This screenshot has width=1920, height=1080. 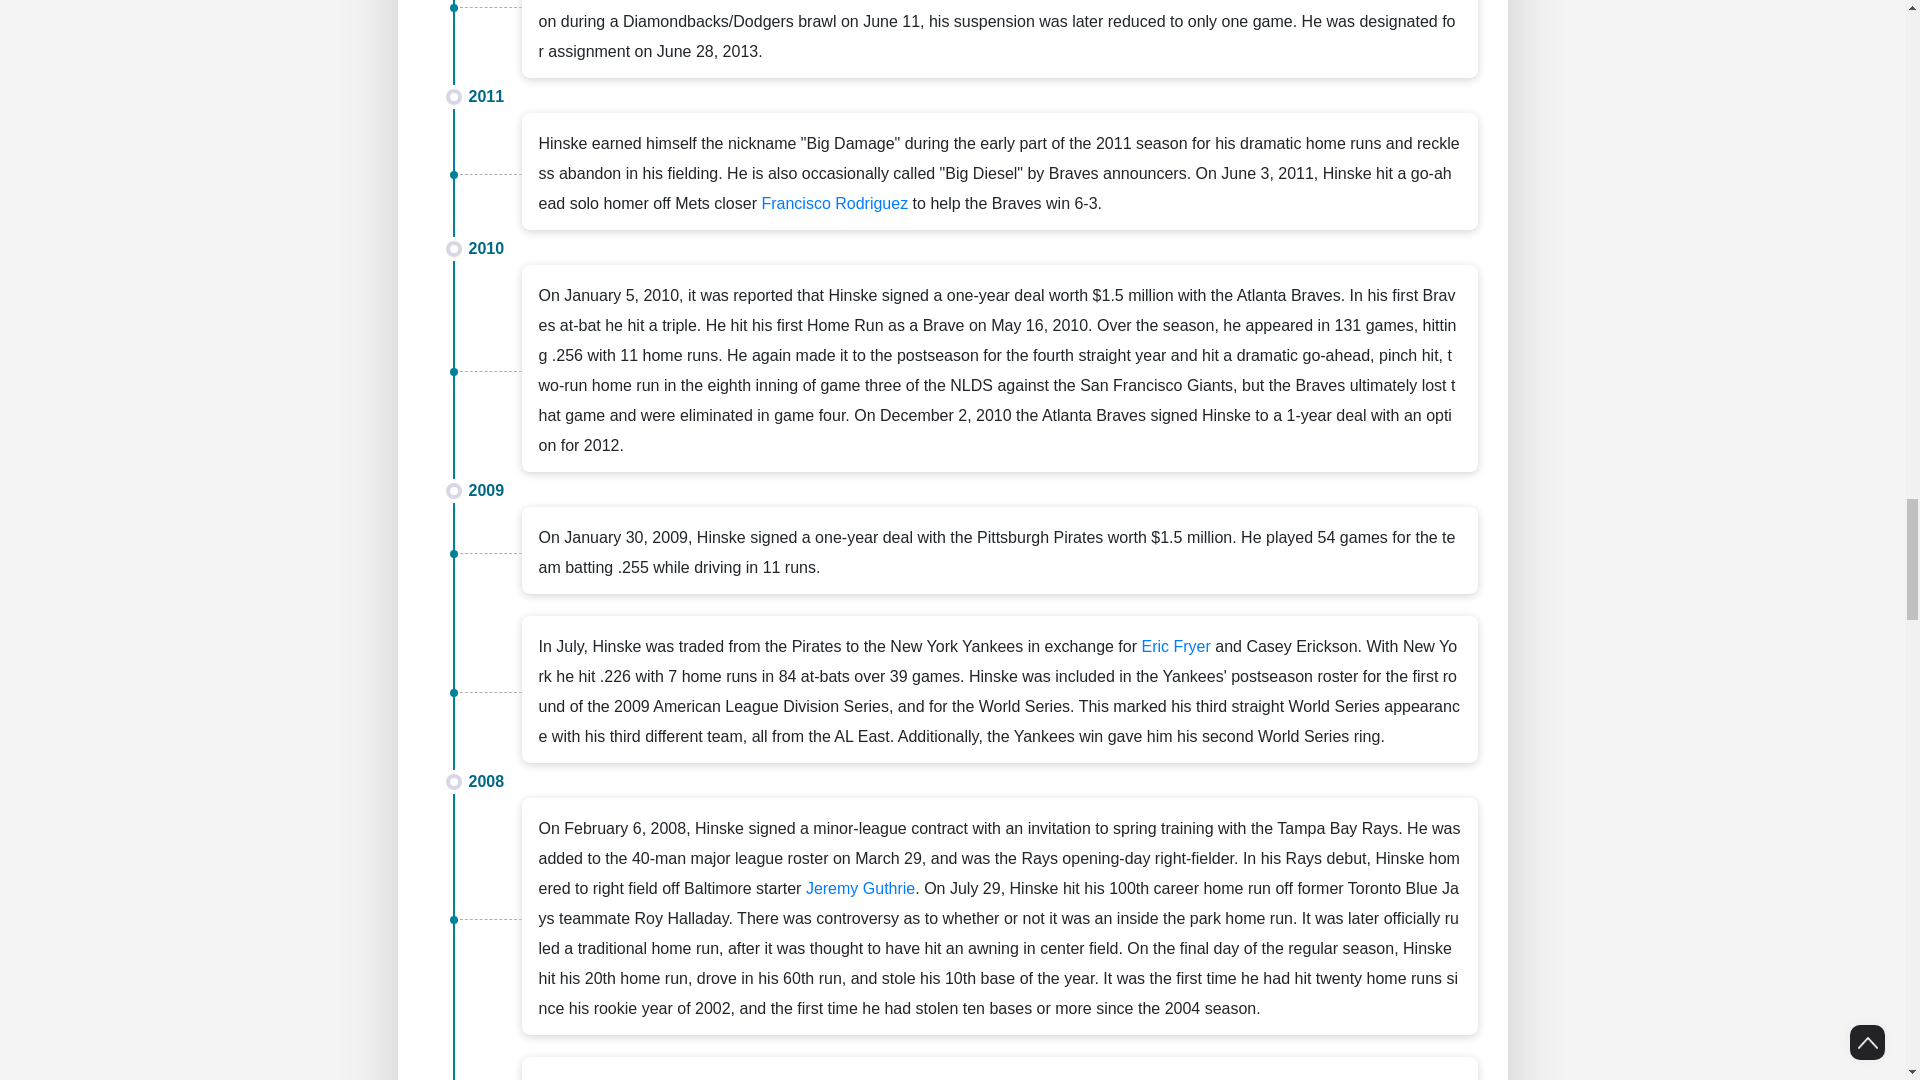 I want to click on Jeremy Guthrie, so click(x=860, y=888).